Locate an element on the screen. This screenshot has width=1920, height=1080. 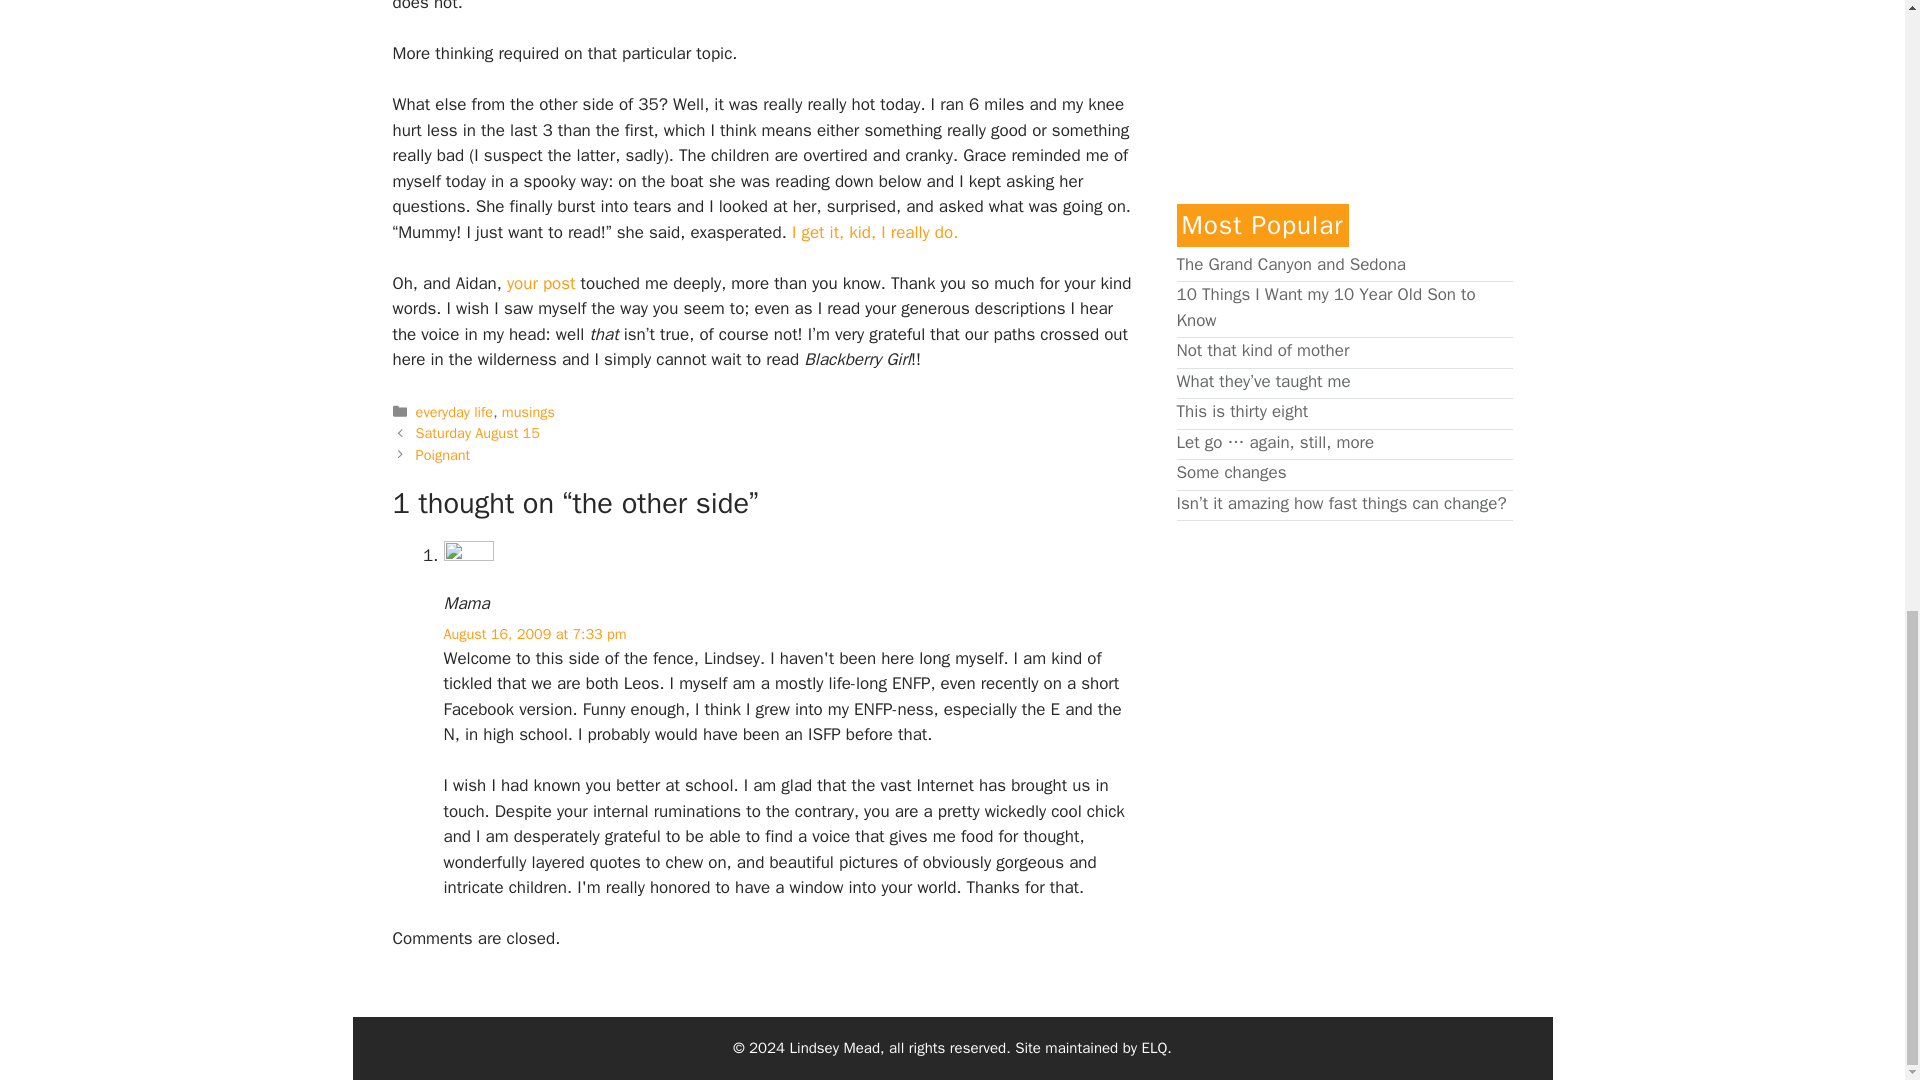
musings is located at coordinates (528, 412).